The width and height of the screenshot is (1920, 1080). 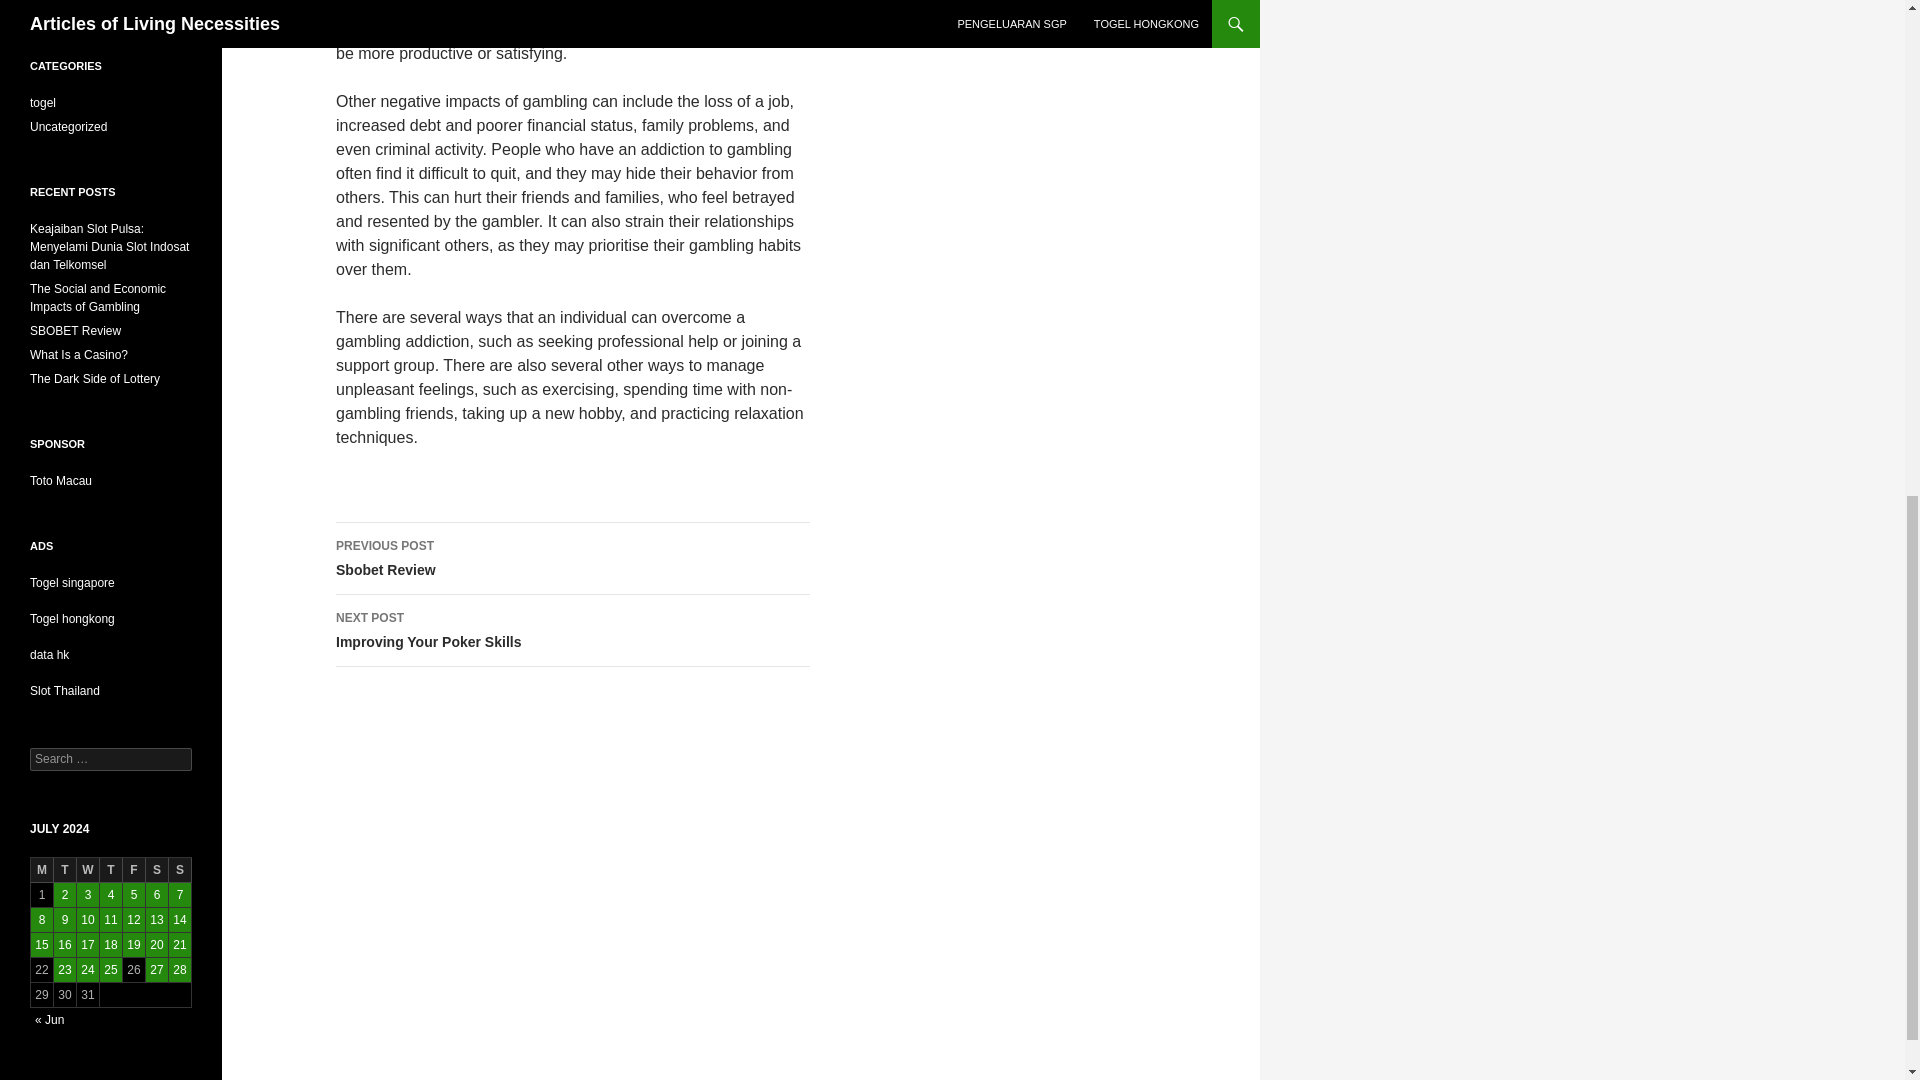 I want to click on Wednesday, so click(x=156, y=870).